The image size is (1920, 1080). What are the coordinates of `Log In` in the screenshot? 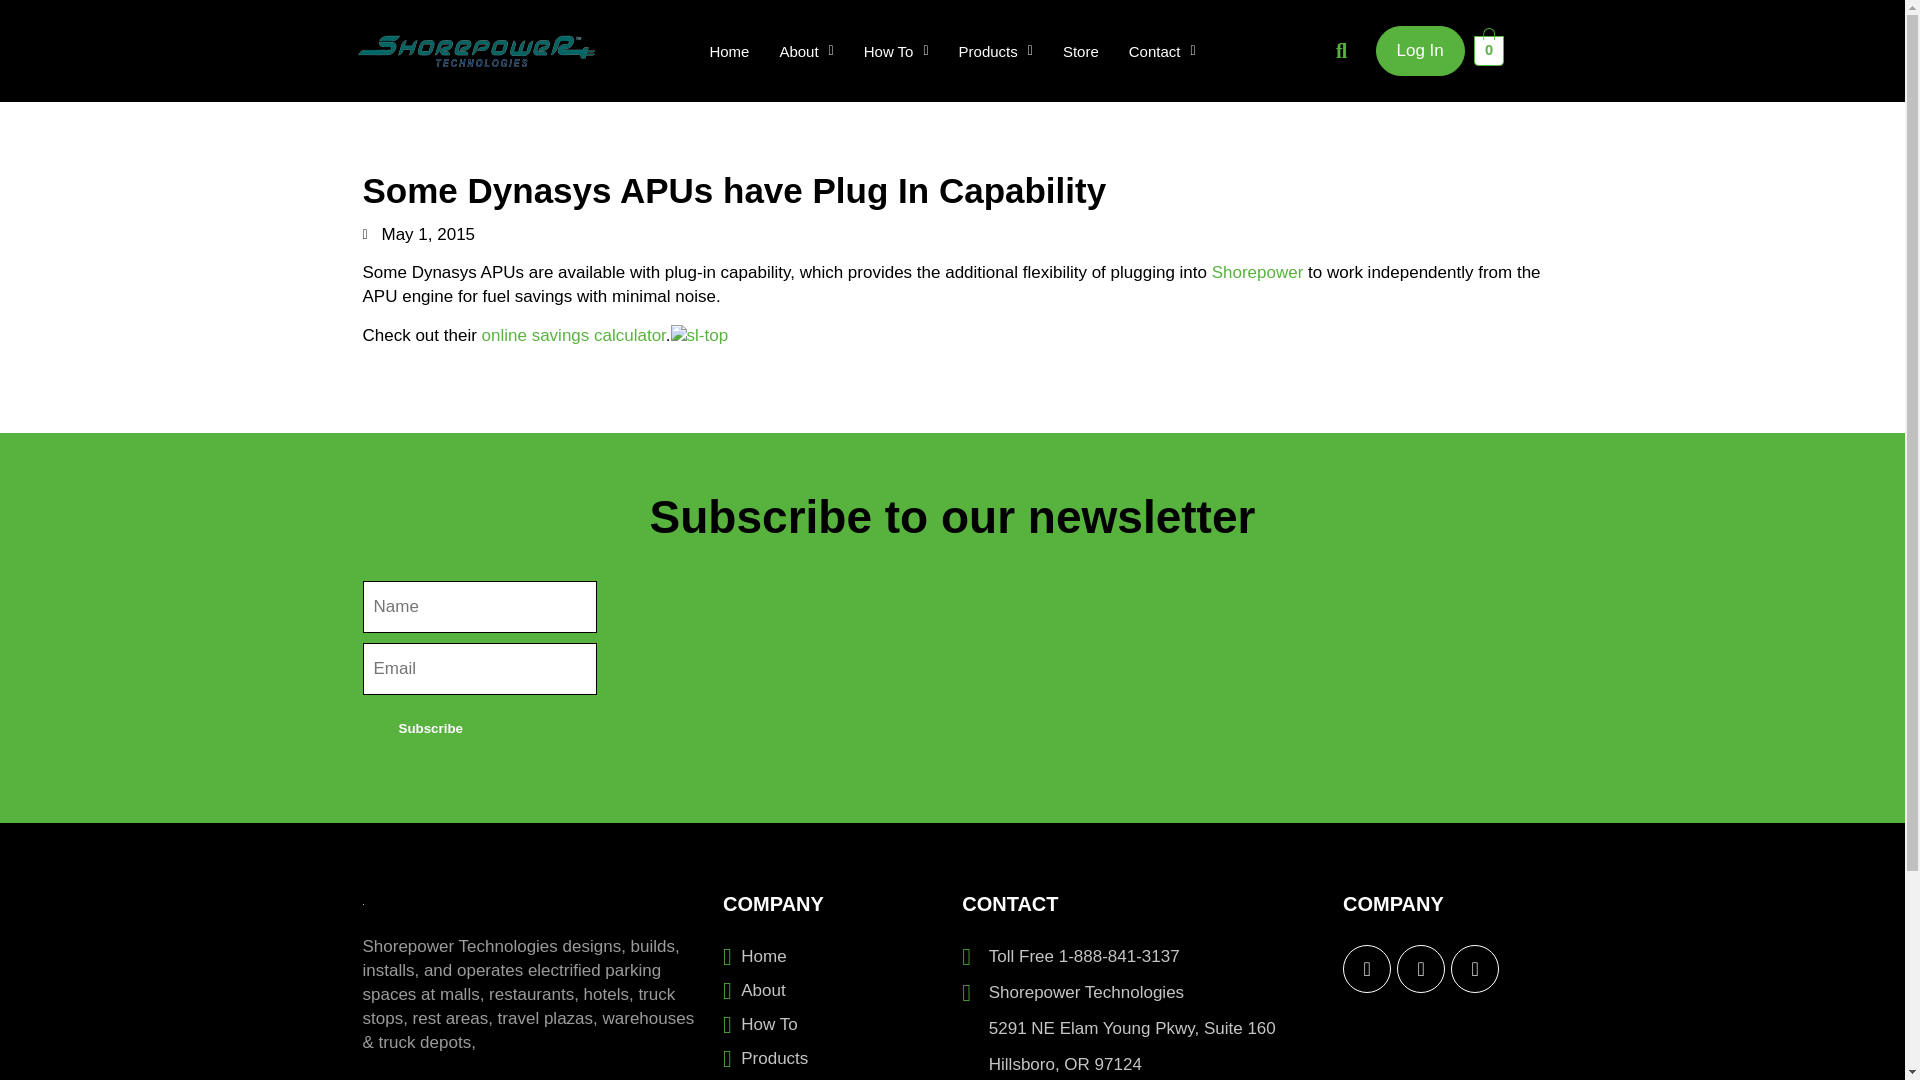 It's located at (1420, 50).